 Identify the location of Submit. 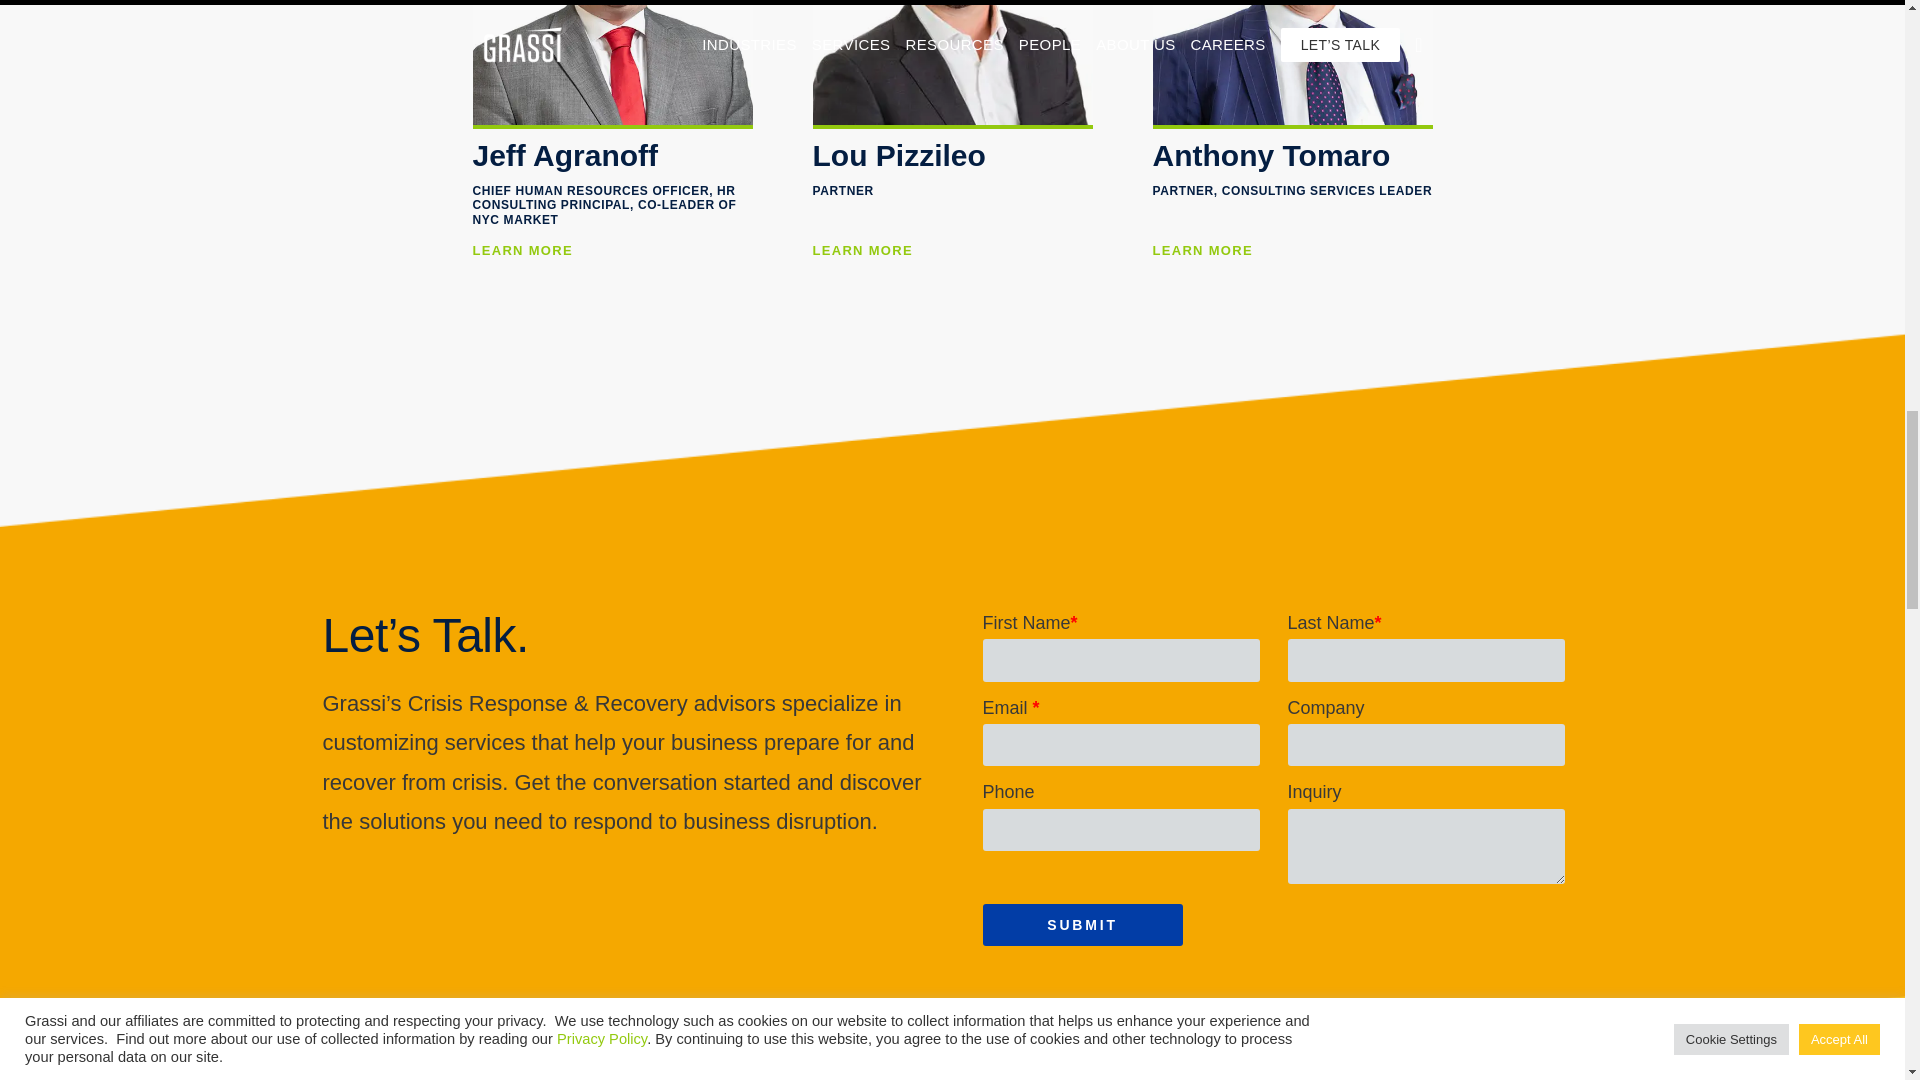
(1082, 924).